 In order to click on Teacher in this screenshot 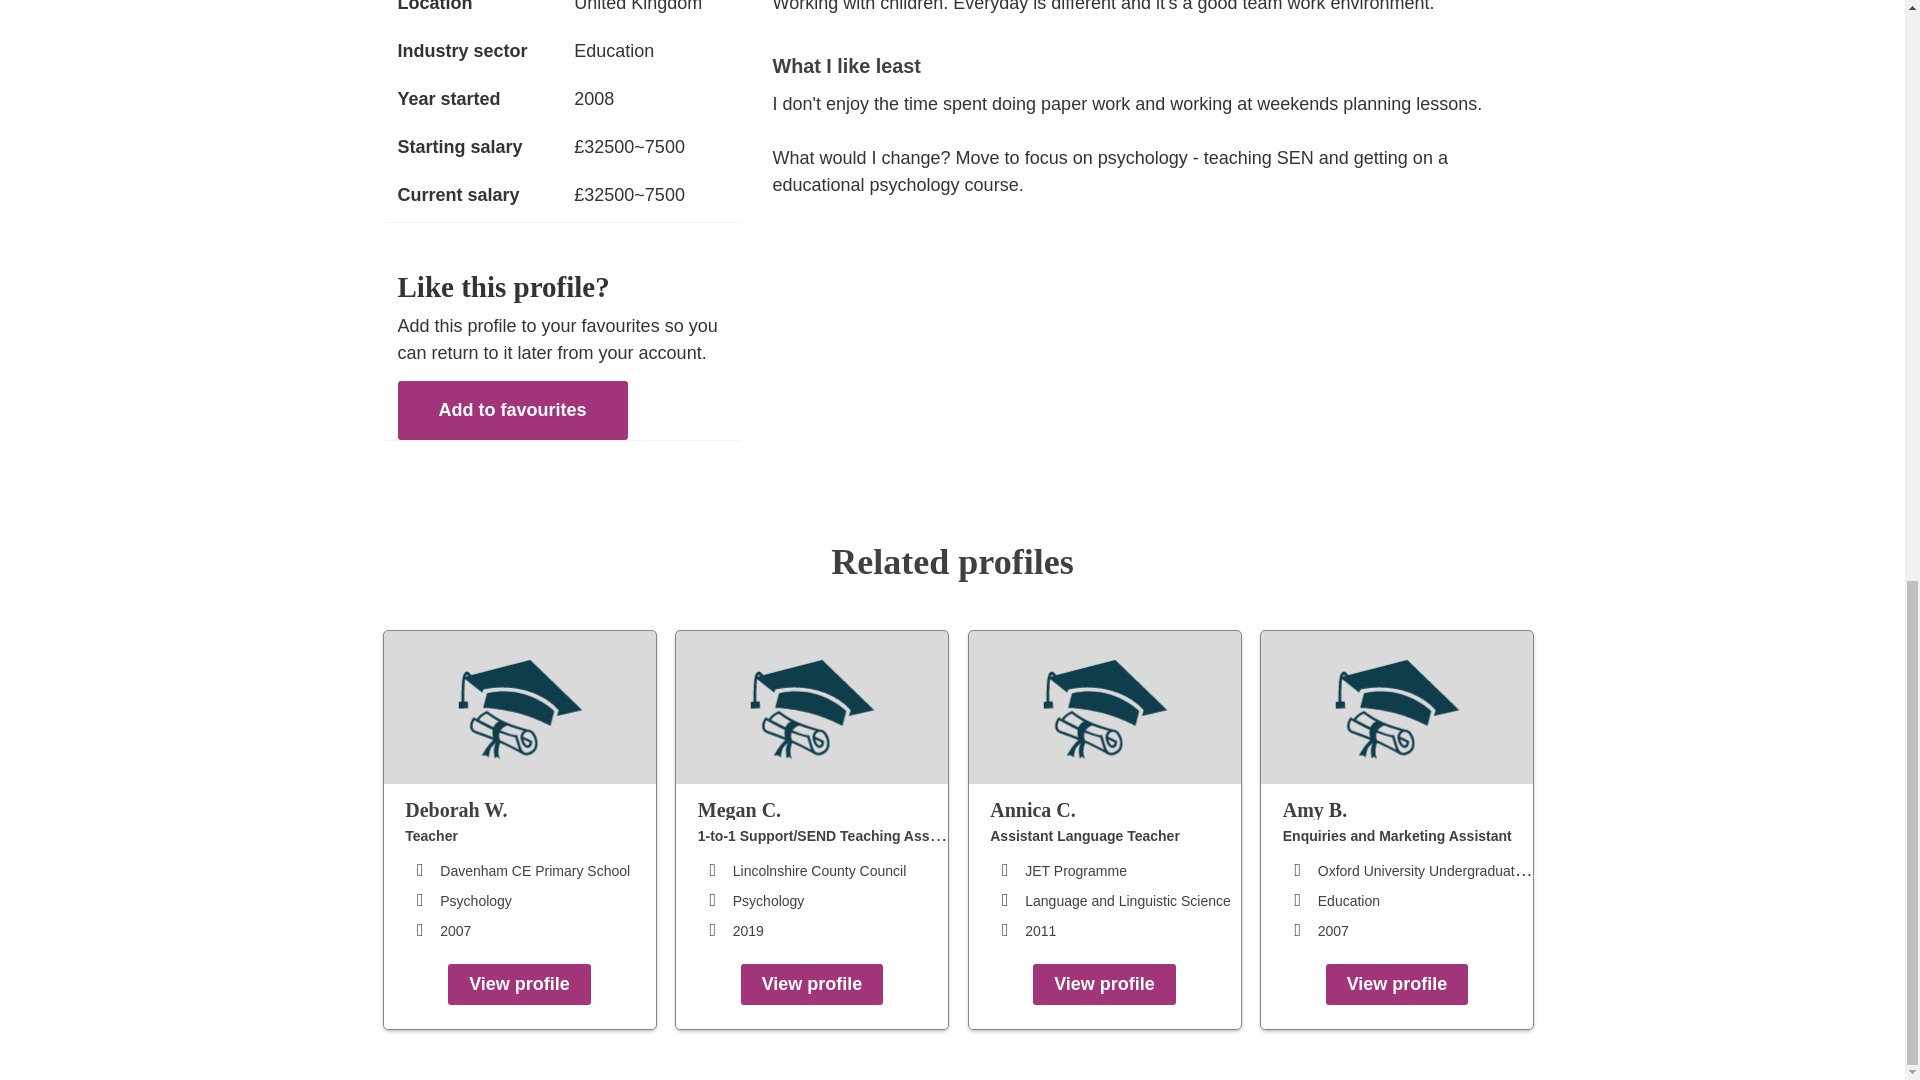, I will do `click(432, 836)`.